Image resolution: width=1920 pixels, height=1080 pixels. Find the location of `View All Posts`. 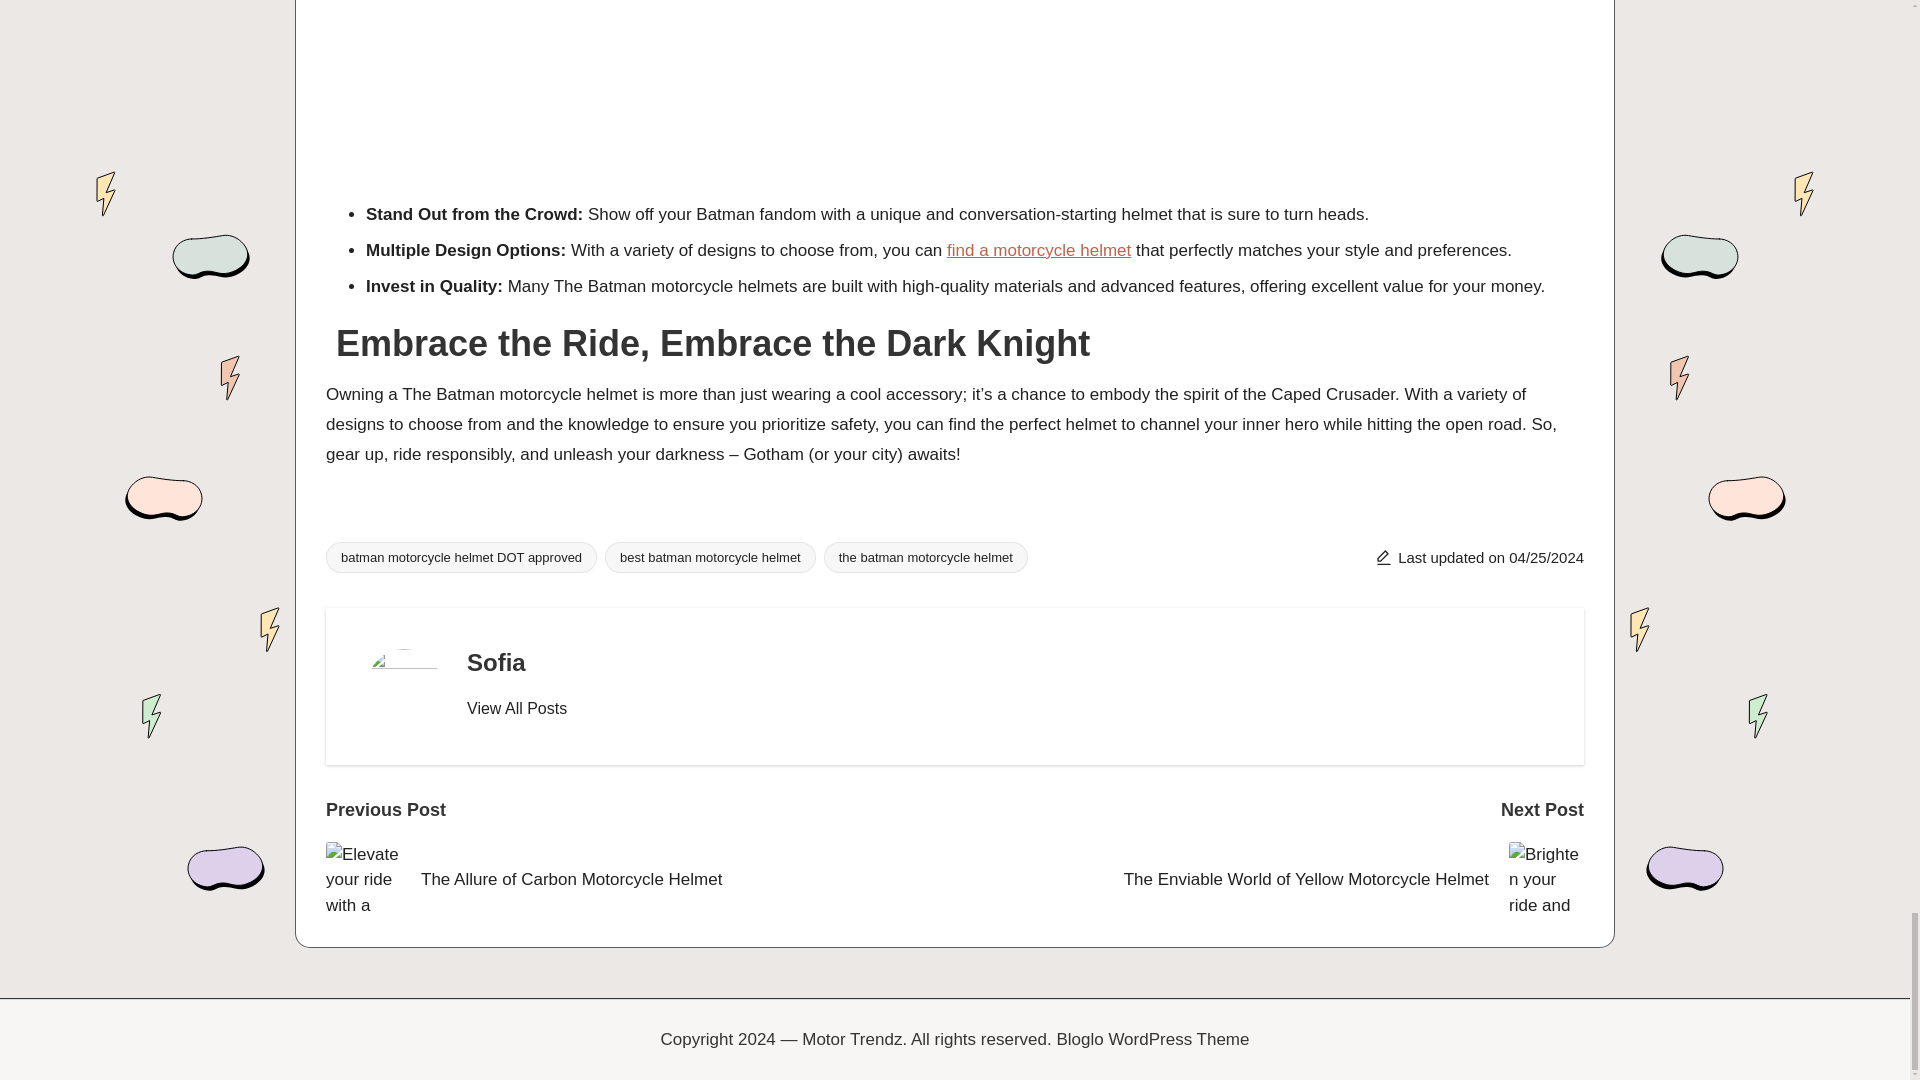

View All Posts is located at coordinates (516, 708).